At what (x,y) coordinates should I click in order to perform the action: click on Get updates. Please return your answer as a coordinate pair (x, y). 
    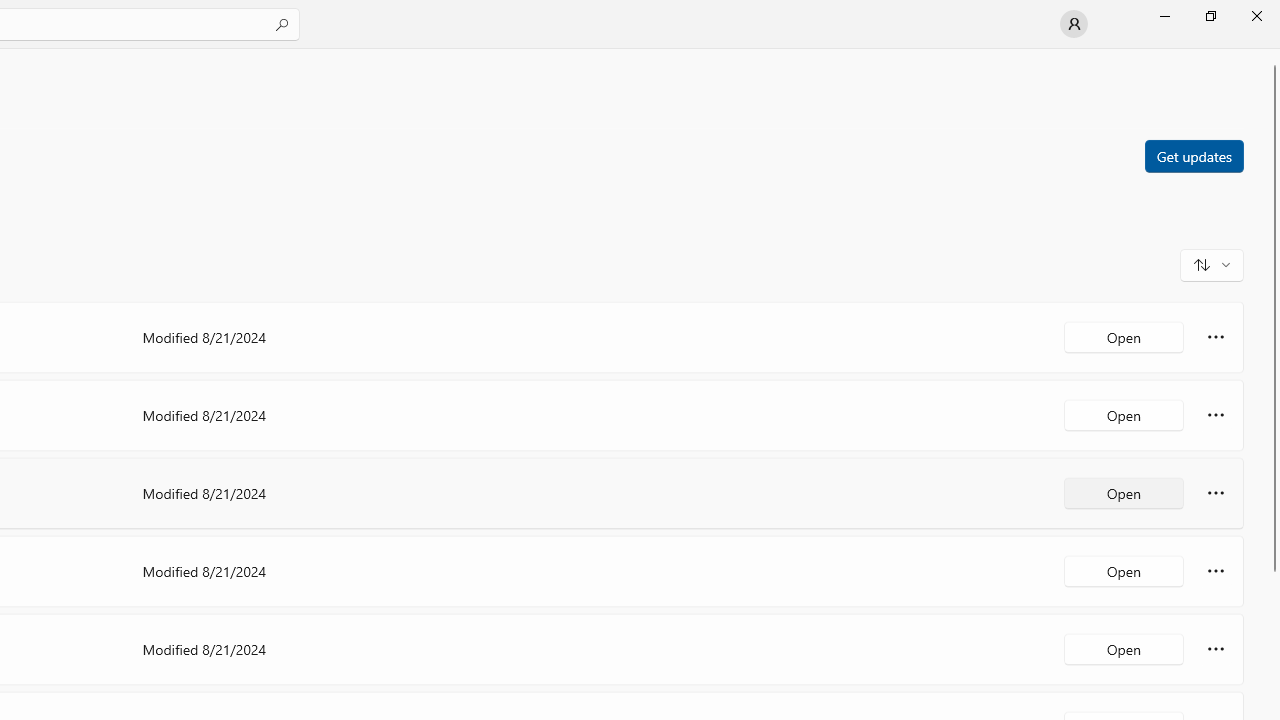
    Looking at the image, I should click on (1193, 155).